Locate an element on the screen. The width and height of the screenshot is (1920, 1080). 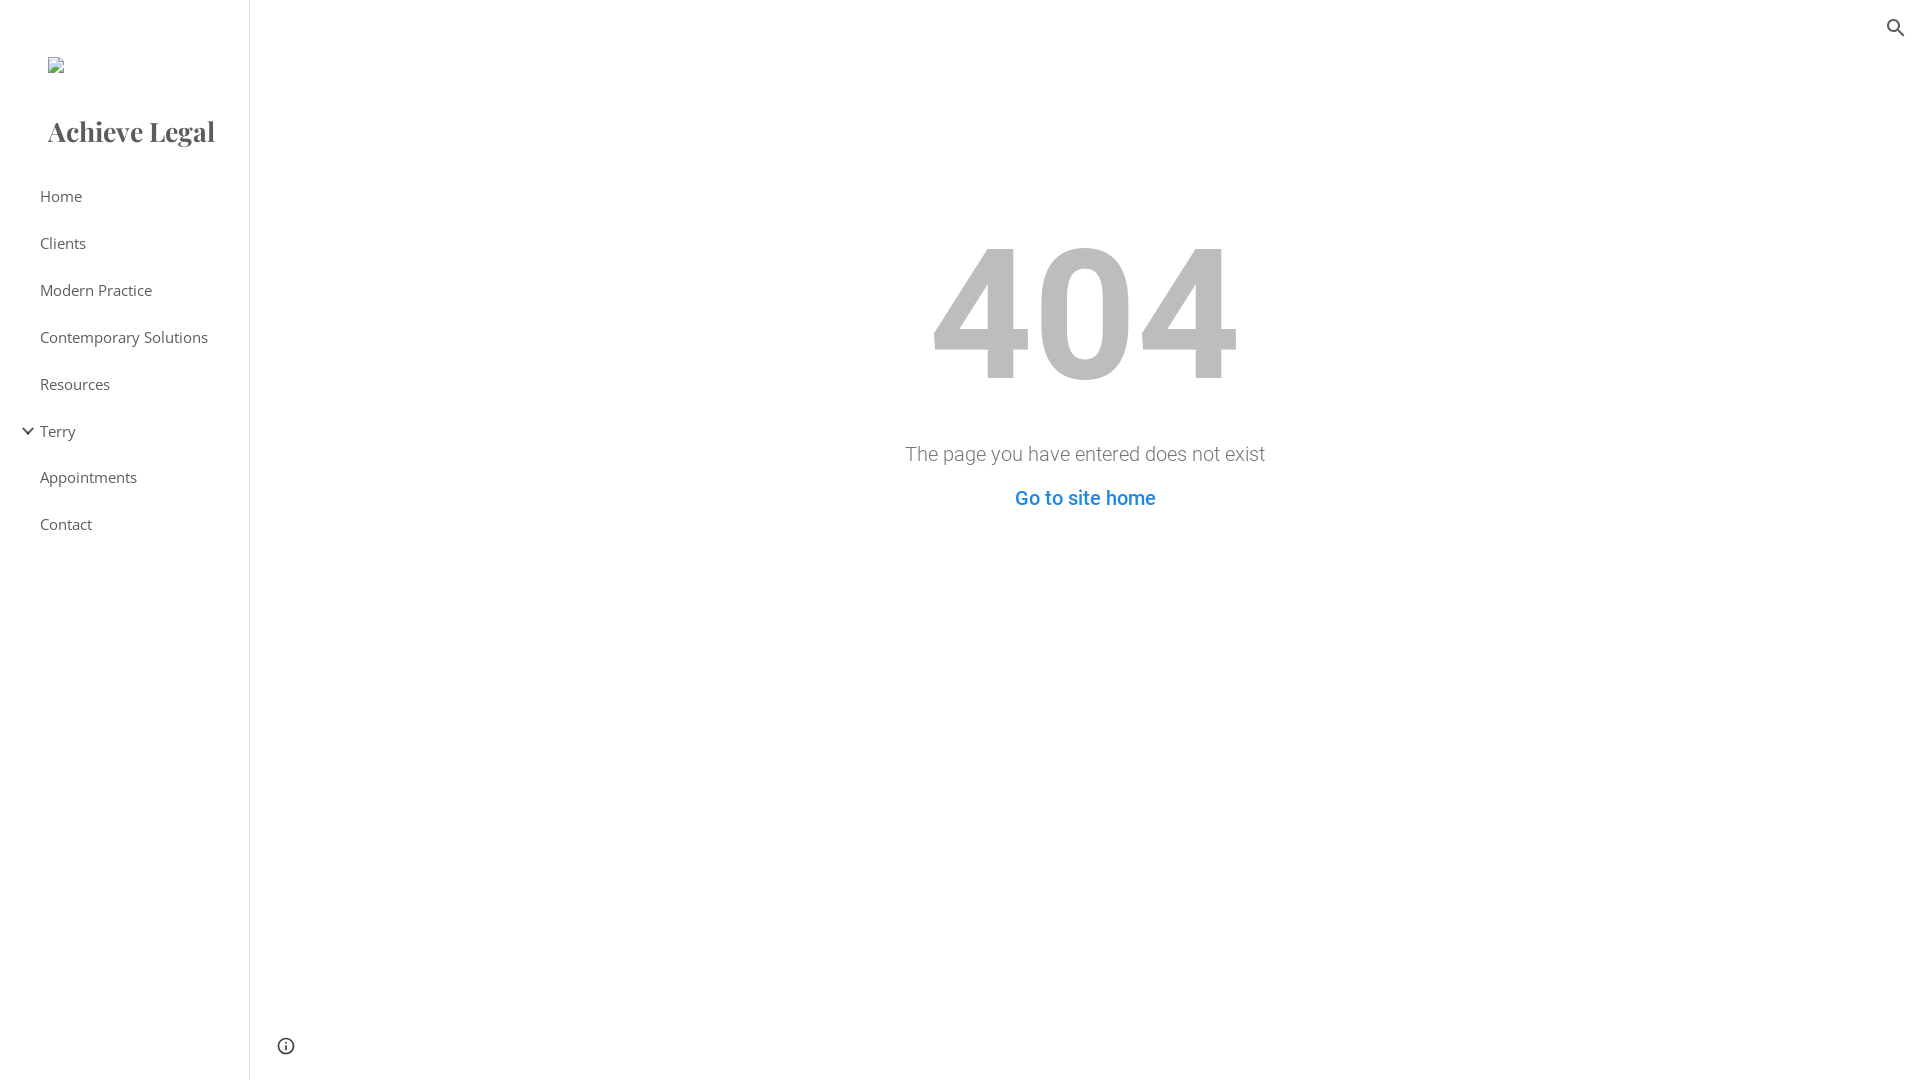
Go to site home is located at coordinates (1084, 498).